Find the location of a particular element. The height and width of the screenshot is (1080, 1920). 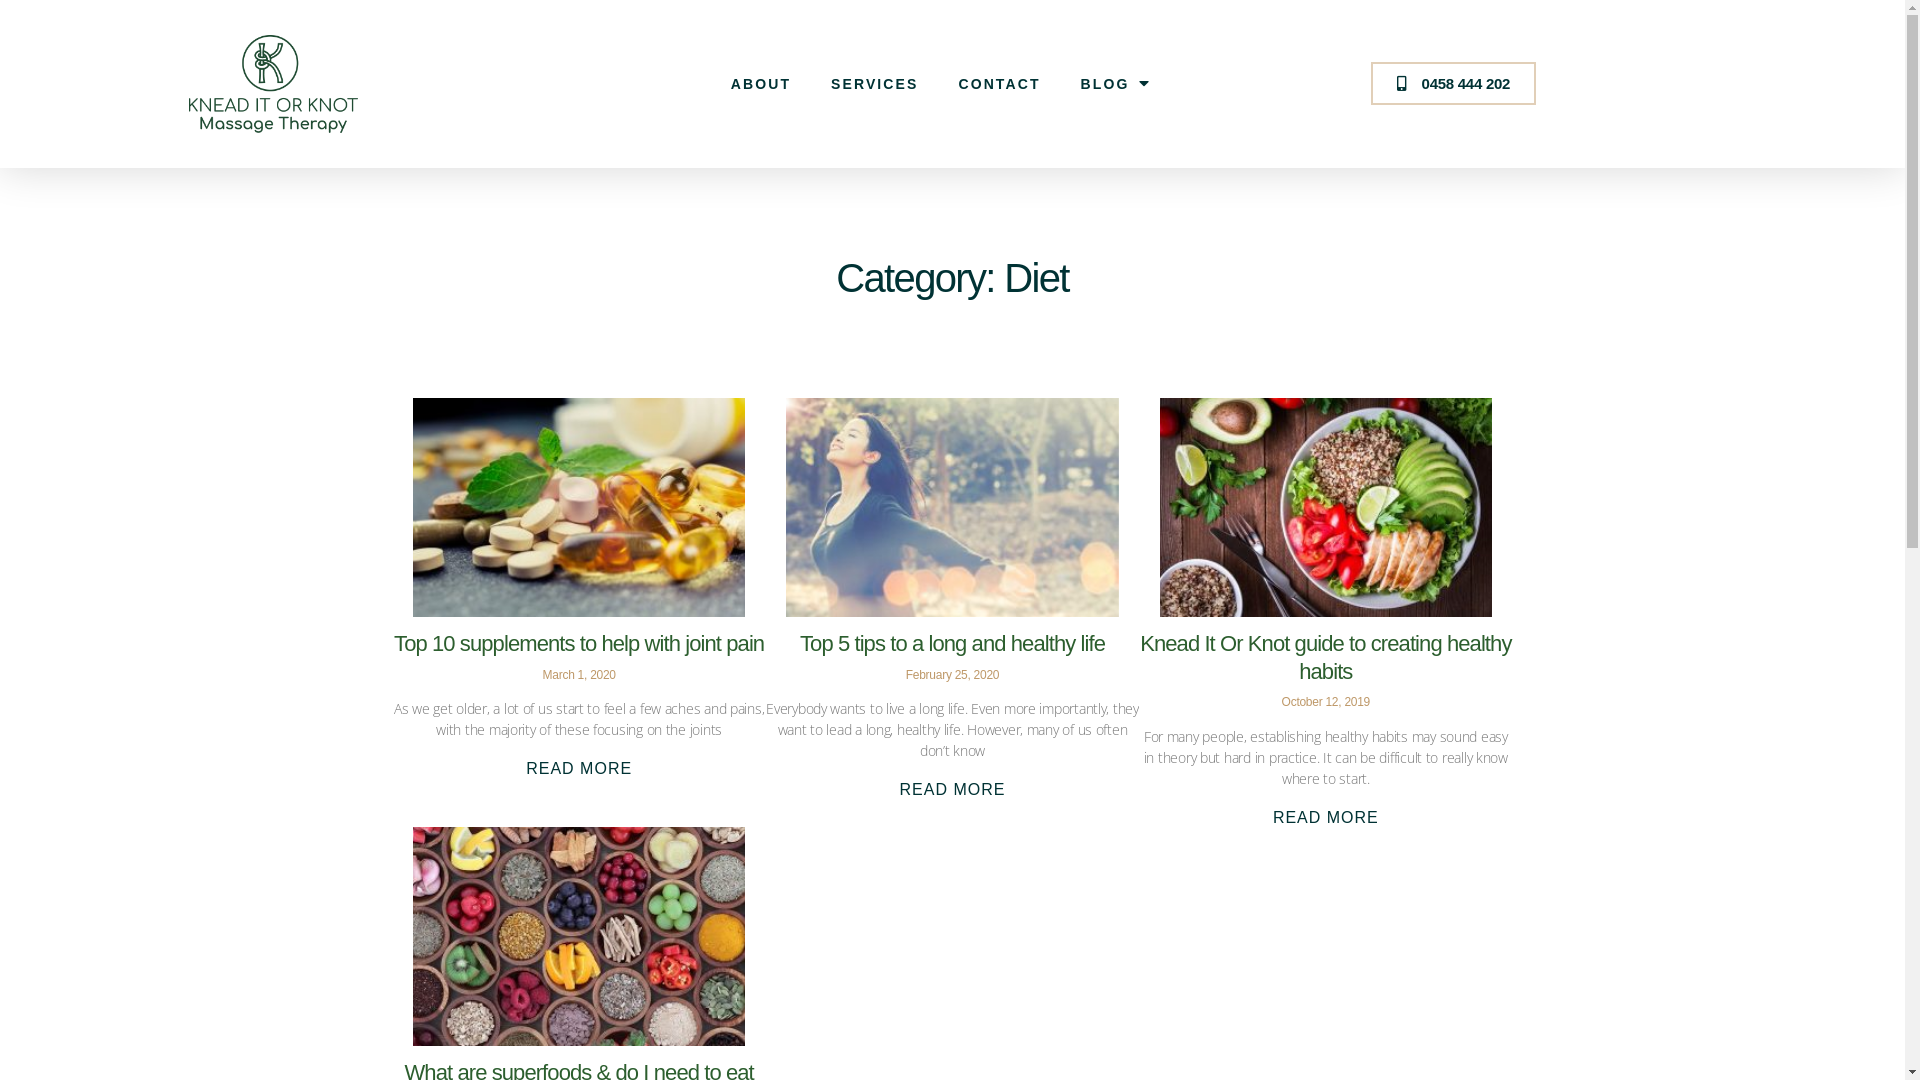

SERVICES is located at coordinates (874, 84).